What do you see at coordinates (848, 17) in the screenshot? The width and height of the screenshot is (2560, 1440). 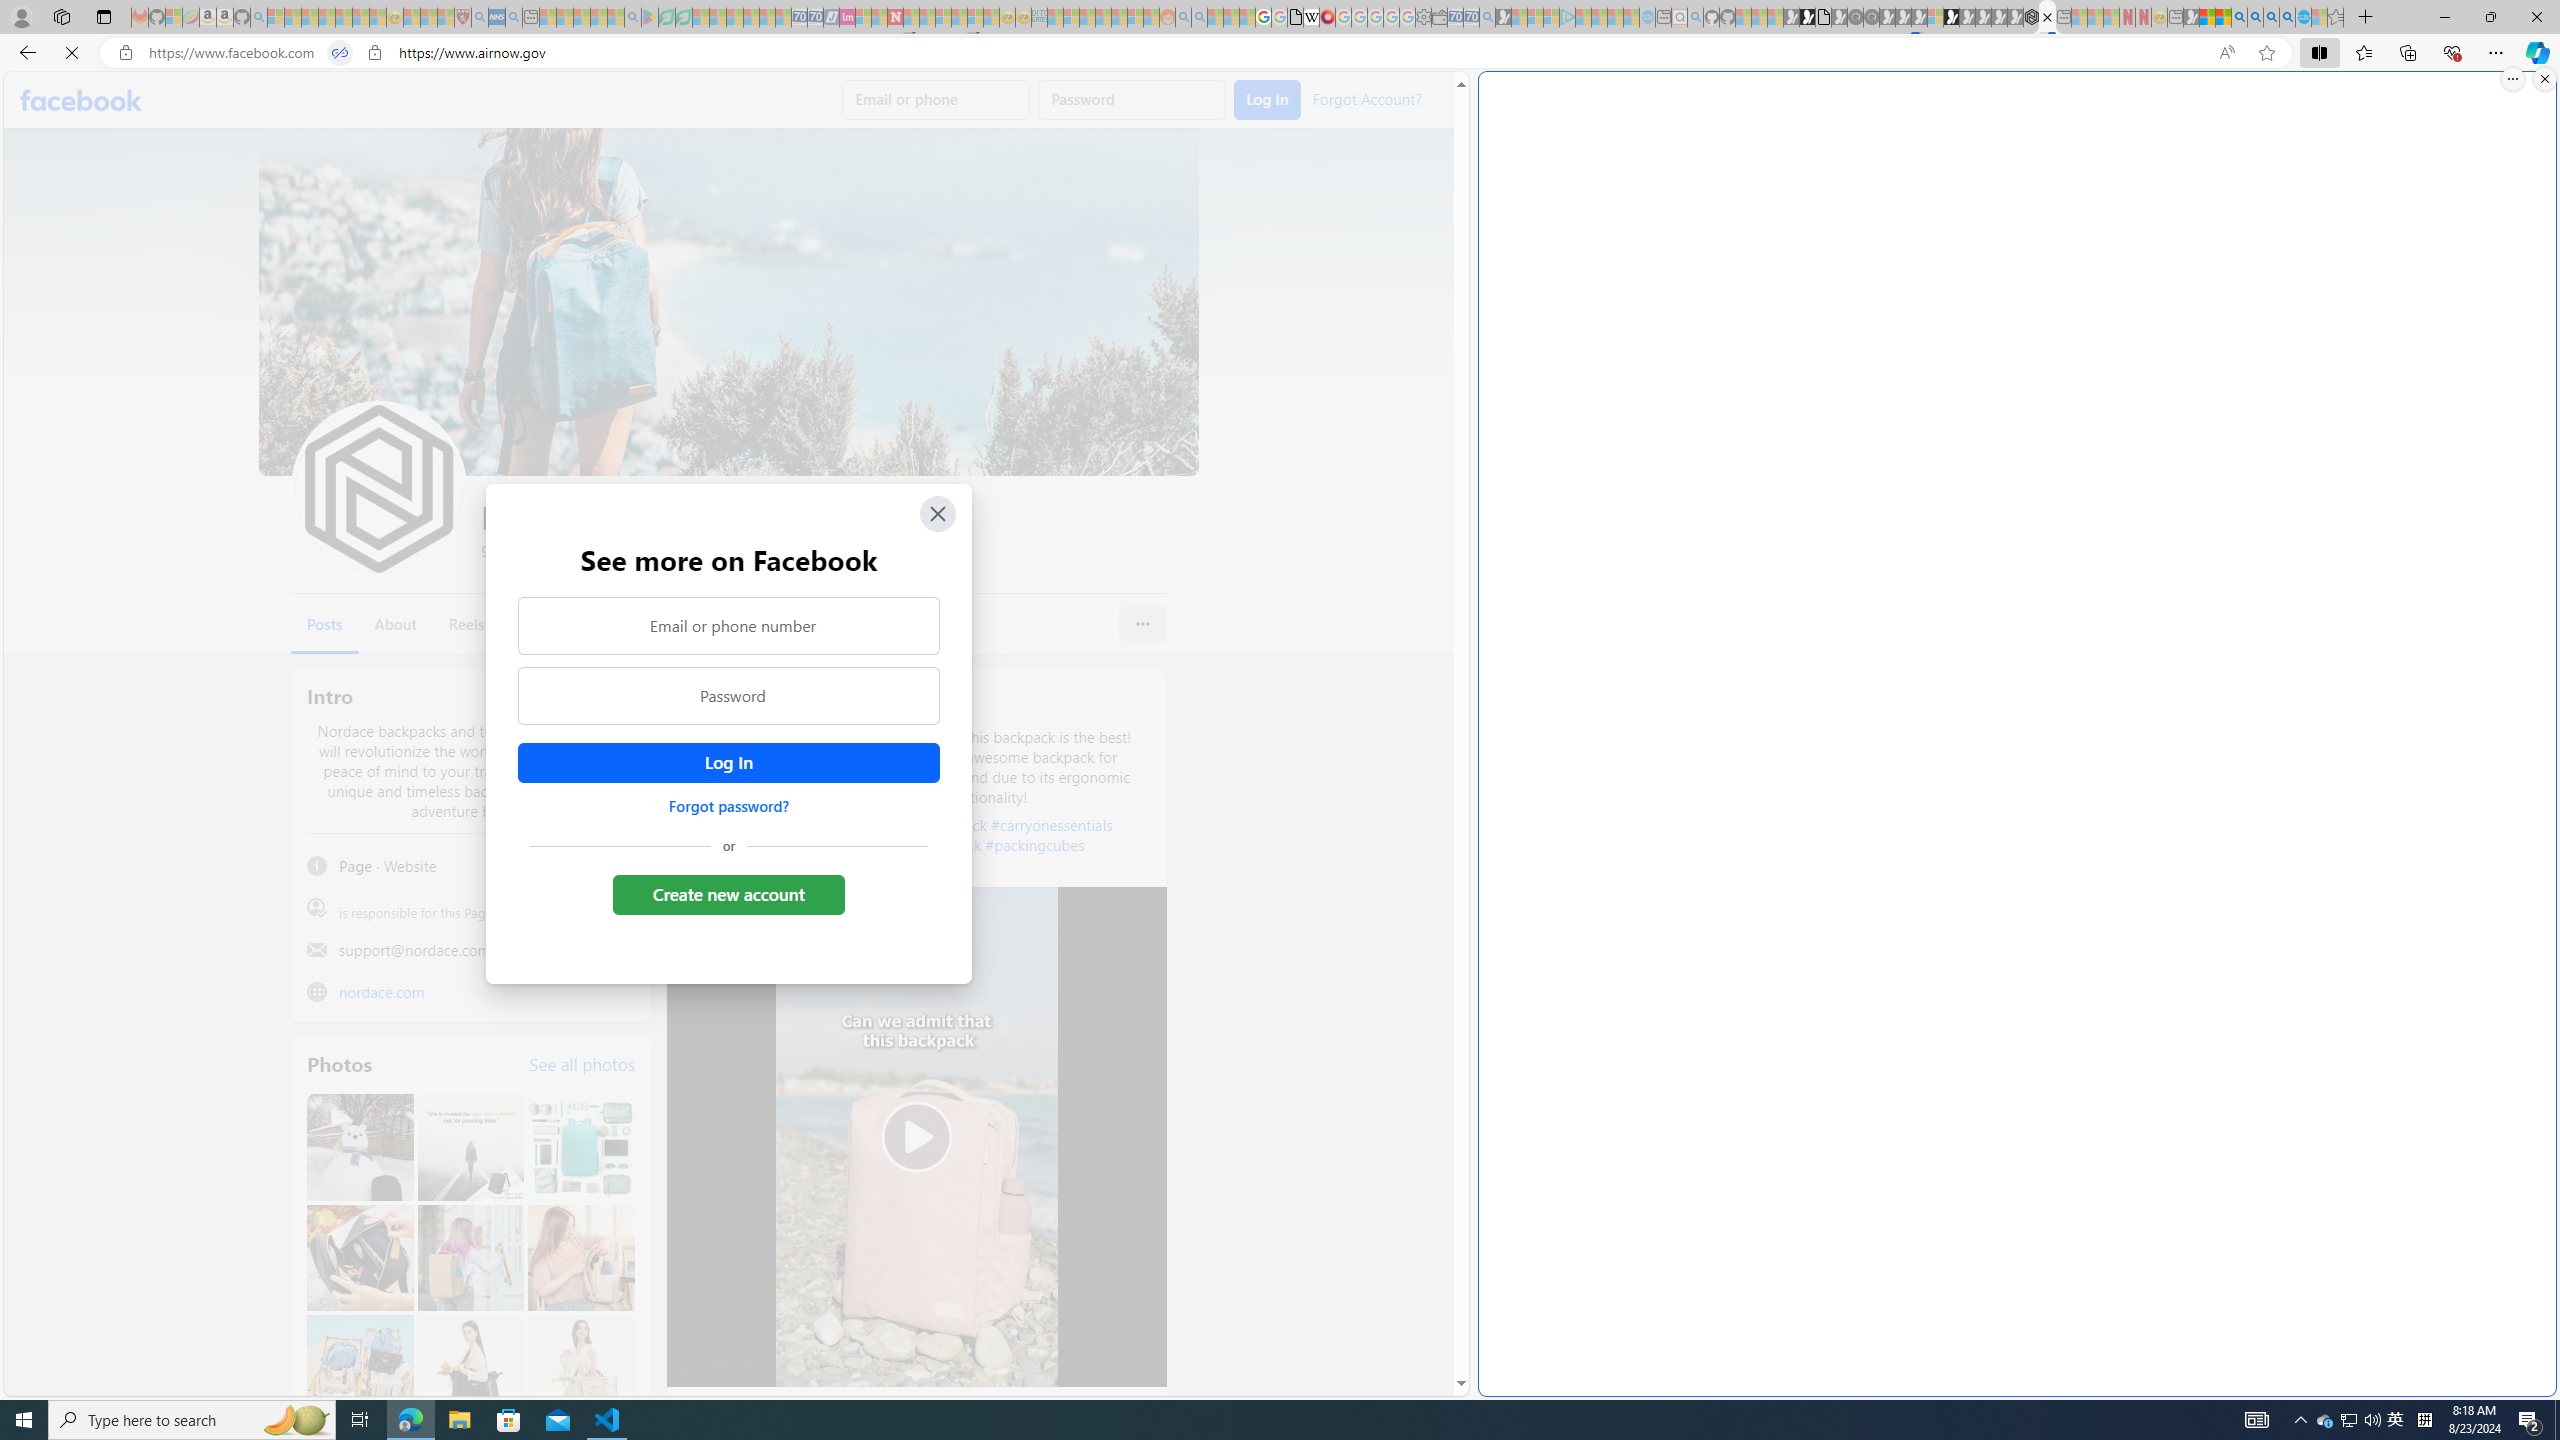 I see `Jobs - lastminute.com Investor Portal - Sleeping` at bounding box center [848, 17].